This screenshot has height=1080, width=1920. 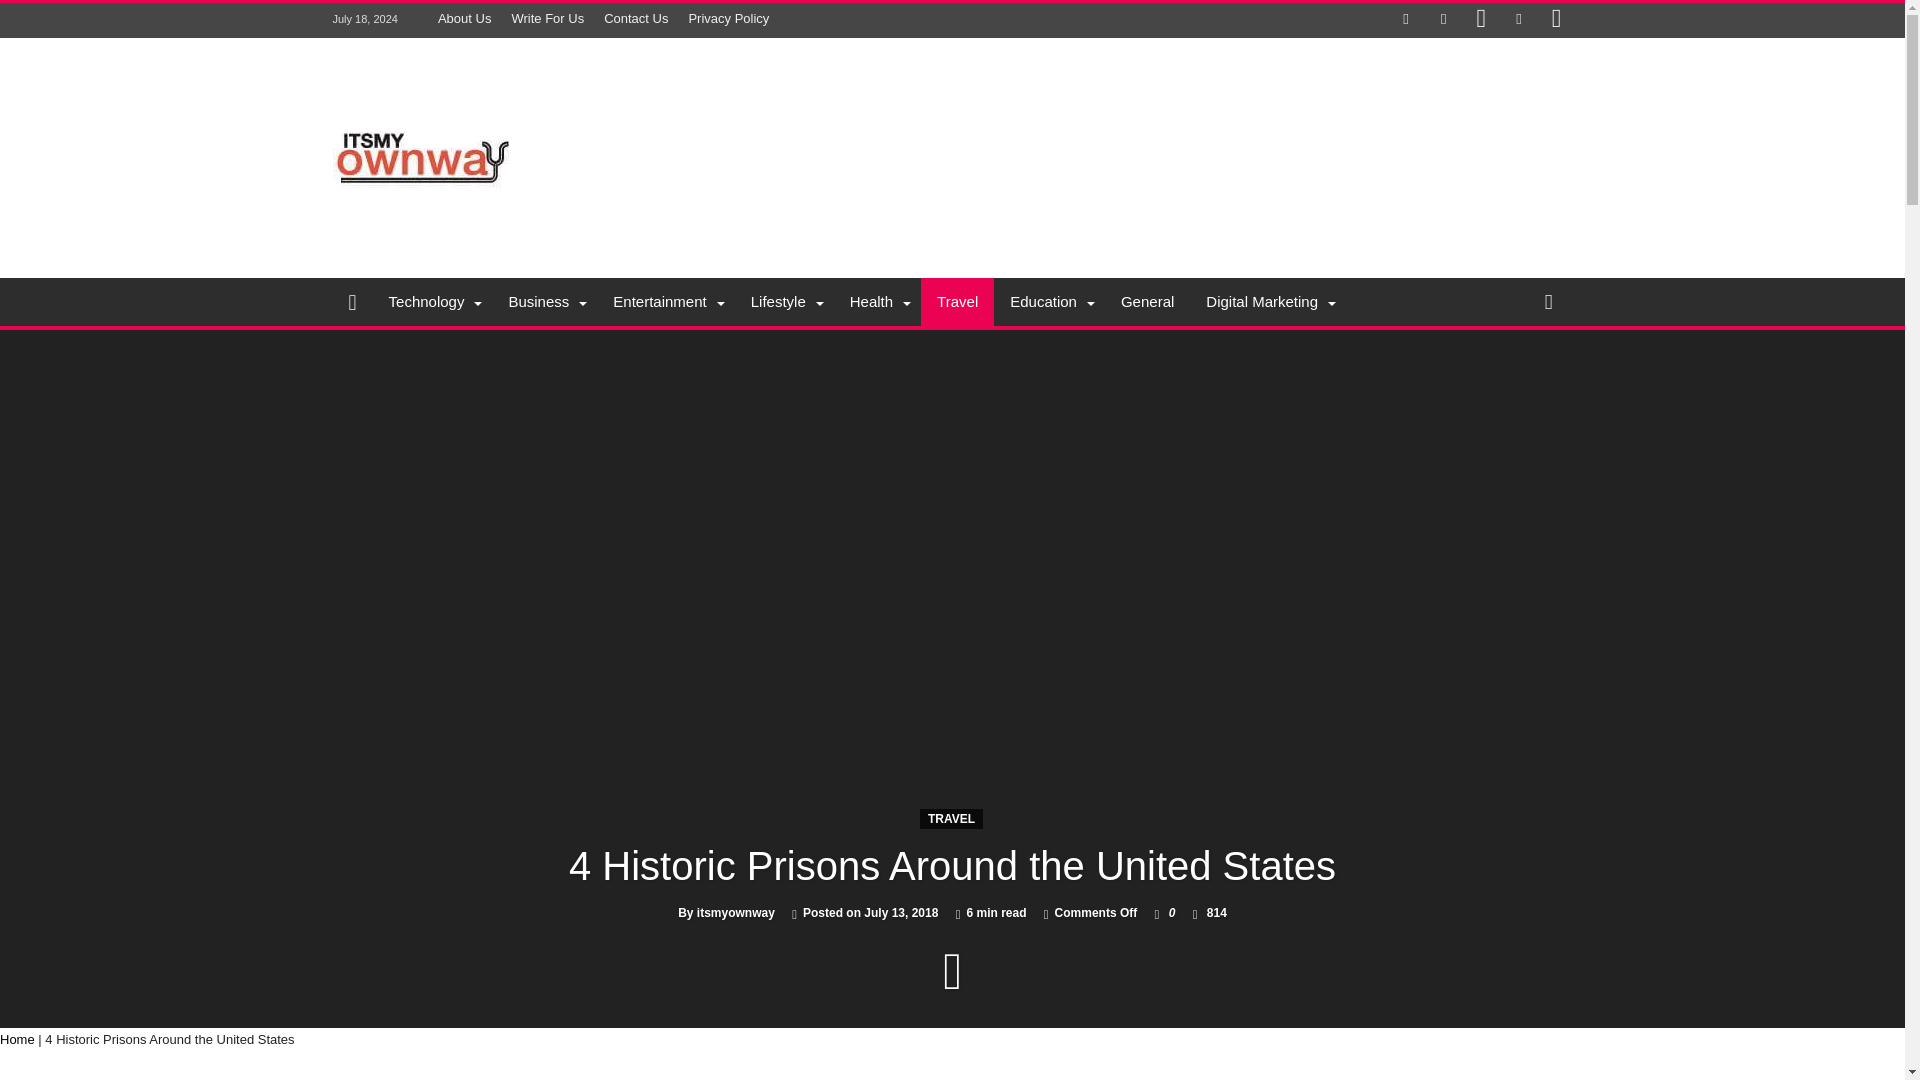 What do you see at coordinates (958, 302) in the screenshot?
I see `Travel` at bounding box center [958, 302].